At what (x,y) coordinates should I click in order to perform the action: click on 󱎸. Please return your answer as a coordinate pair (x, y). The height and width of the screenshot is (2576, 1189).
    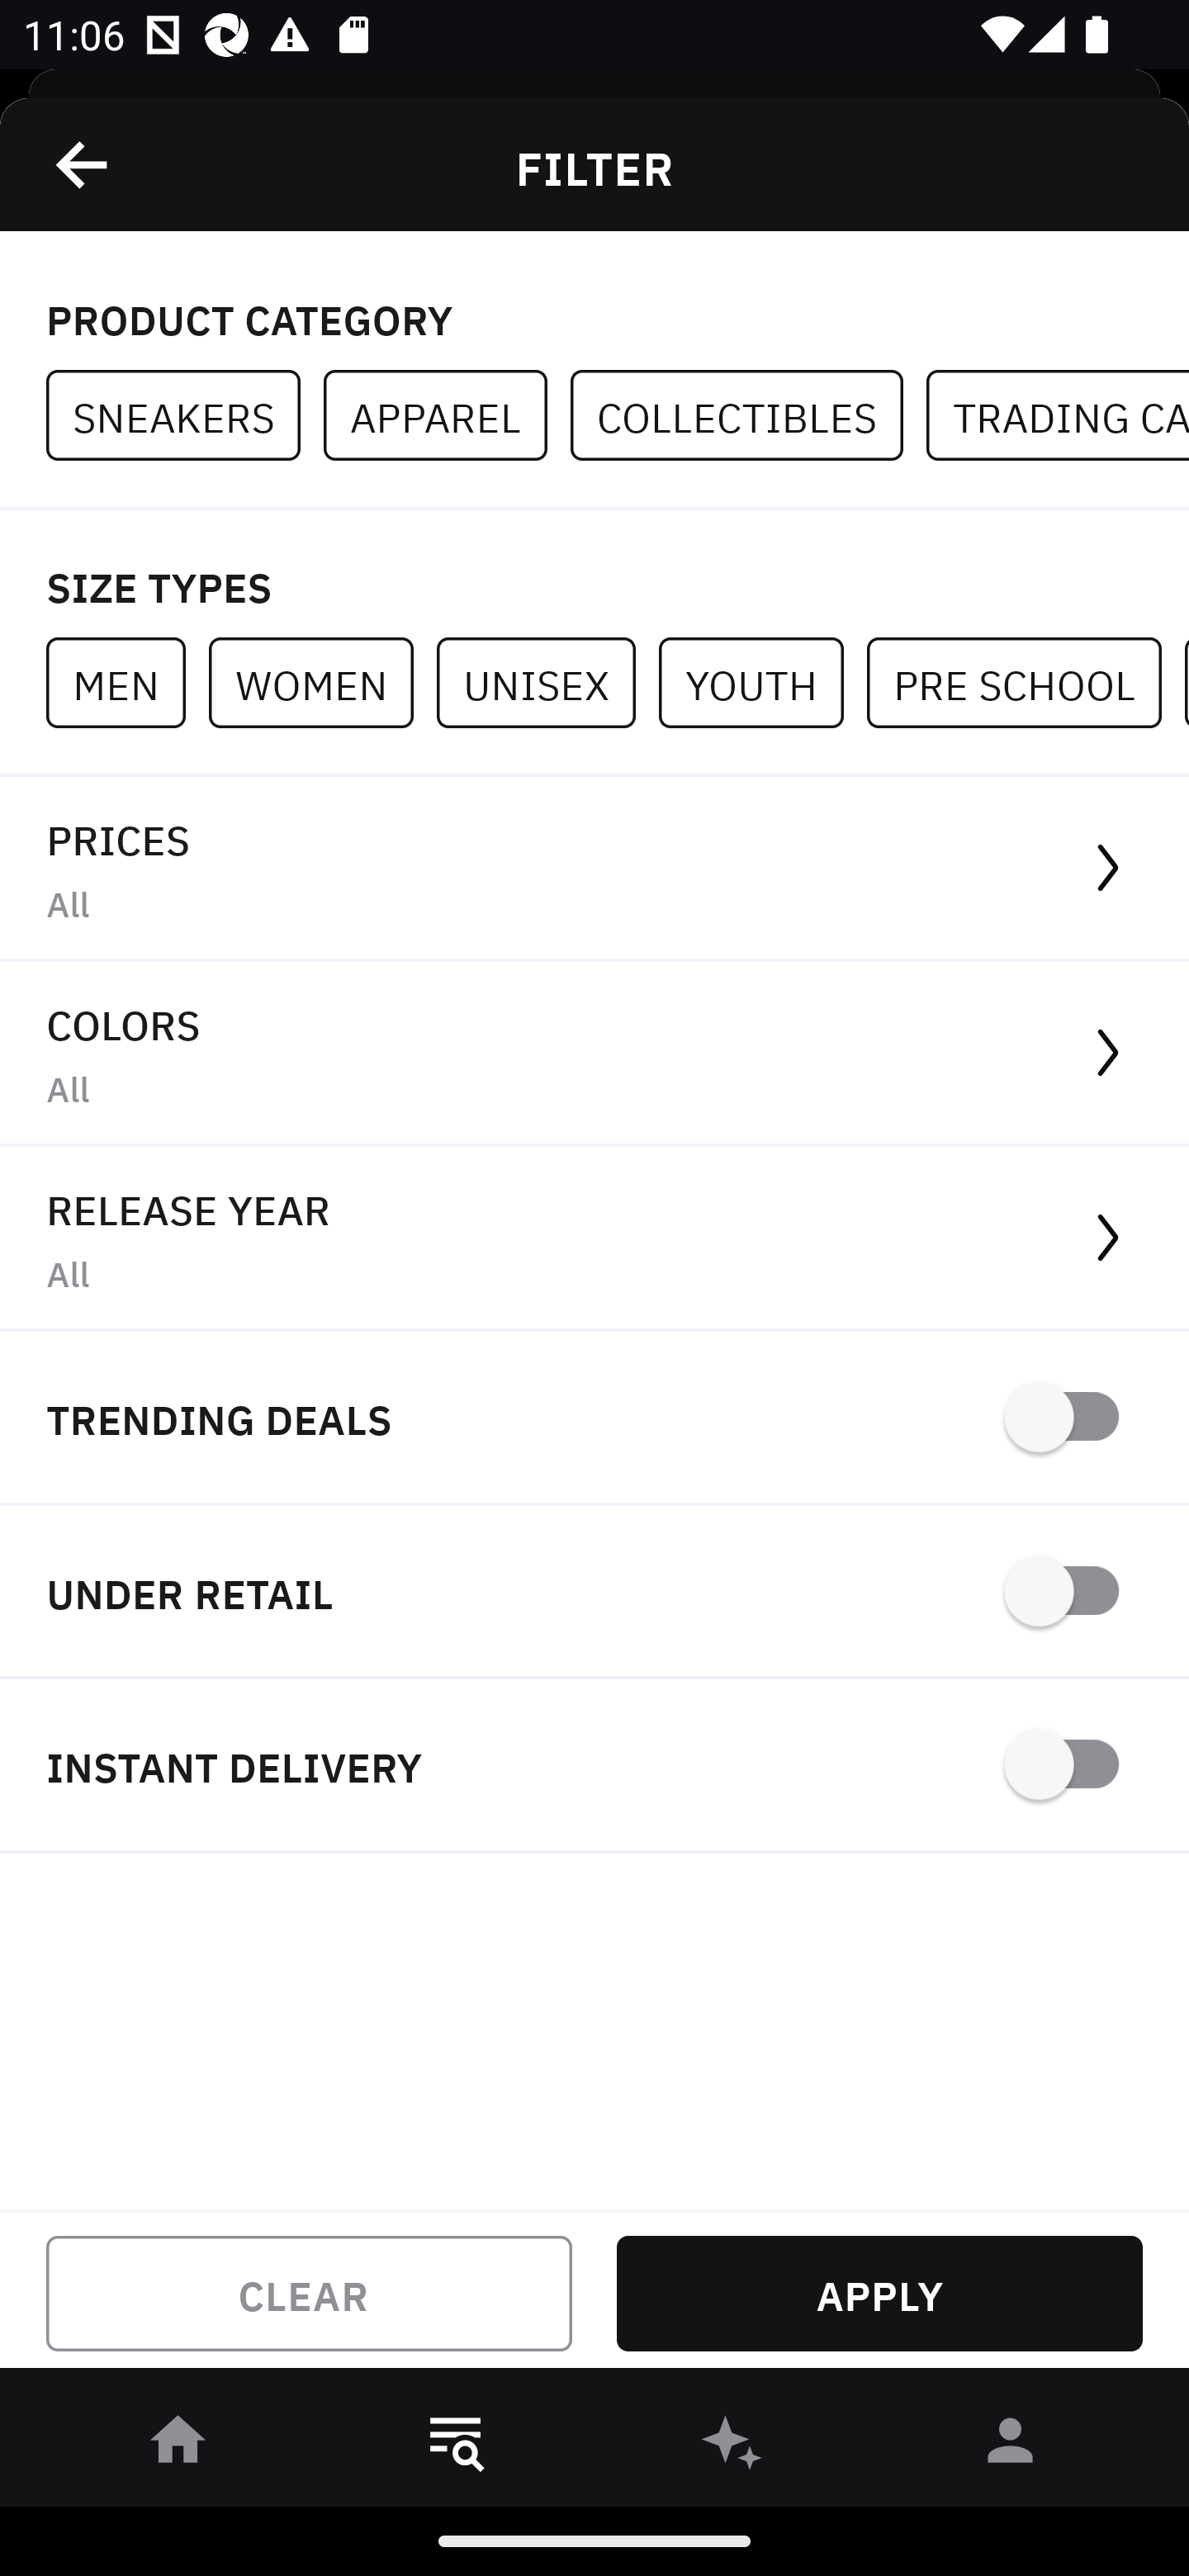
    Looking at the image, I should click on (456, 2446).